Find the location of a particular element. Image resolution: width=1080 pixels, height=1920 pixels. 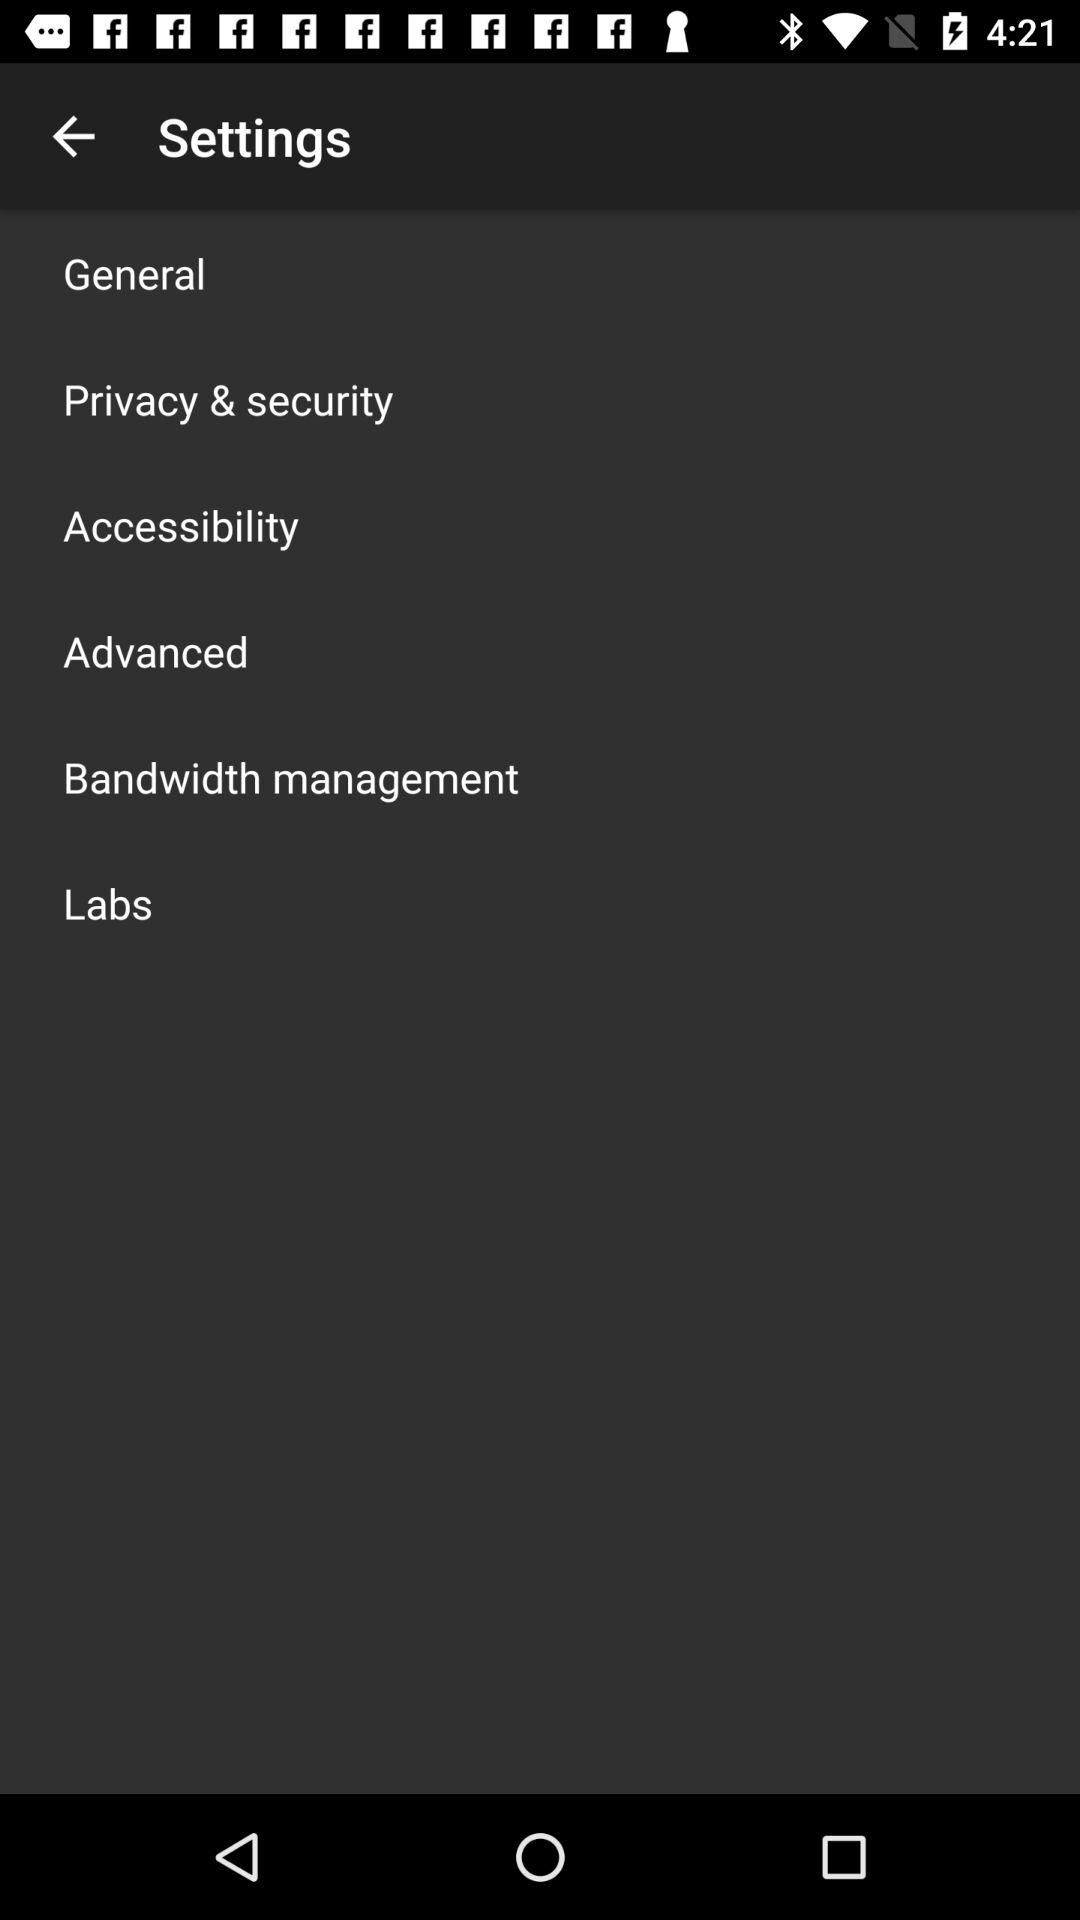

select the app above the privacy & security is located at coordinates (134, 272).